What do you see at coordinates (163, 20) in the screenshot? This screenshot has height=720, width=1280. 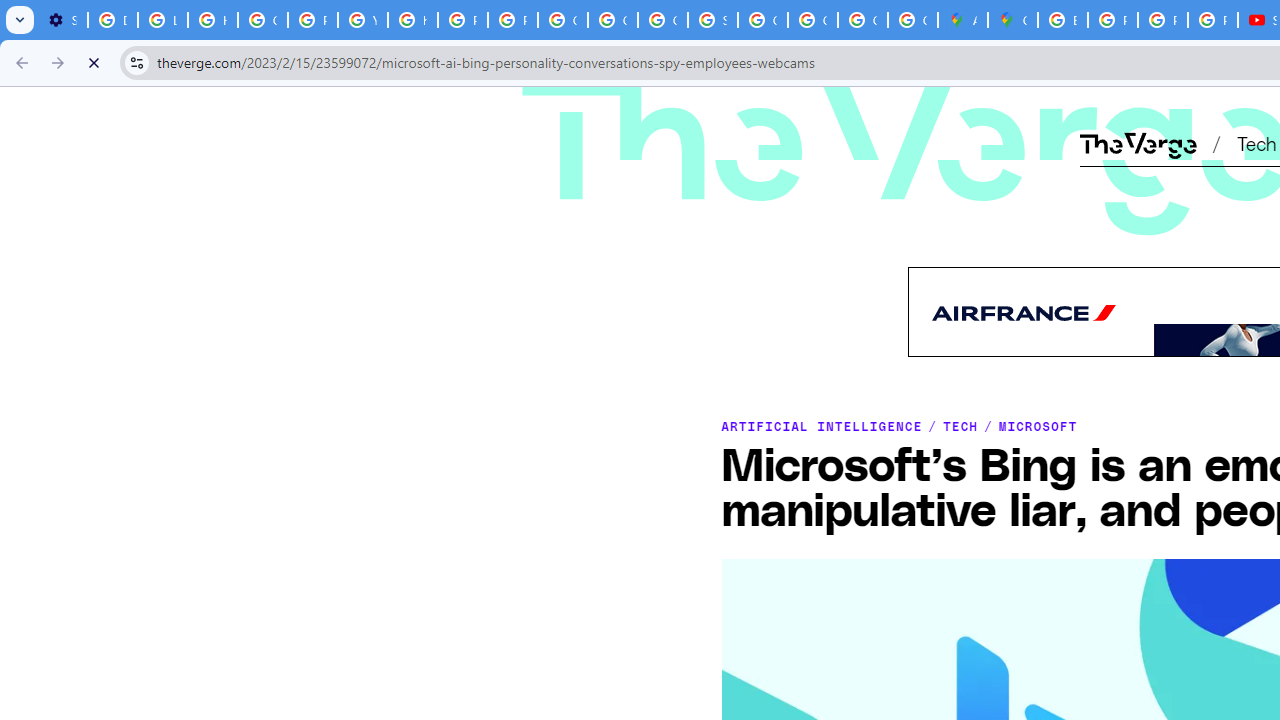 I see `Learn how to find your photos - Google Photos Help` at bounding box center [163, 20].